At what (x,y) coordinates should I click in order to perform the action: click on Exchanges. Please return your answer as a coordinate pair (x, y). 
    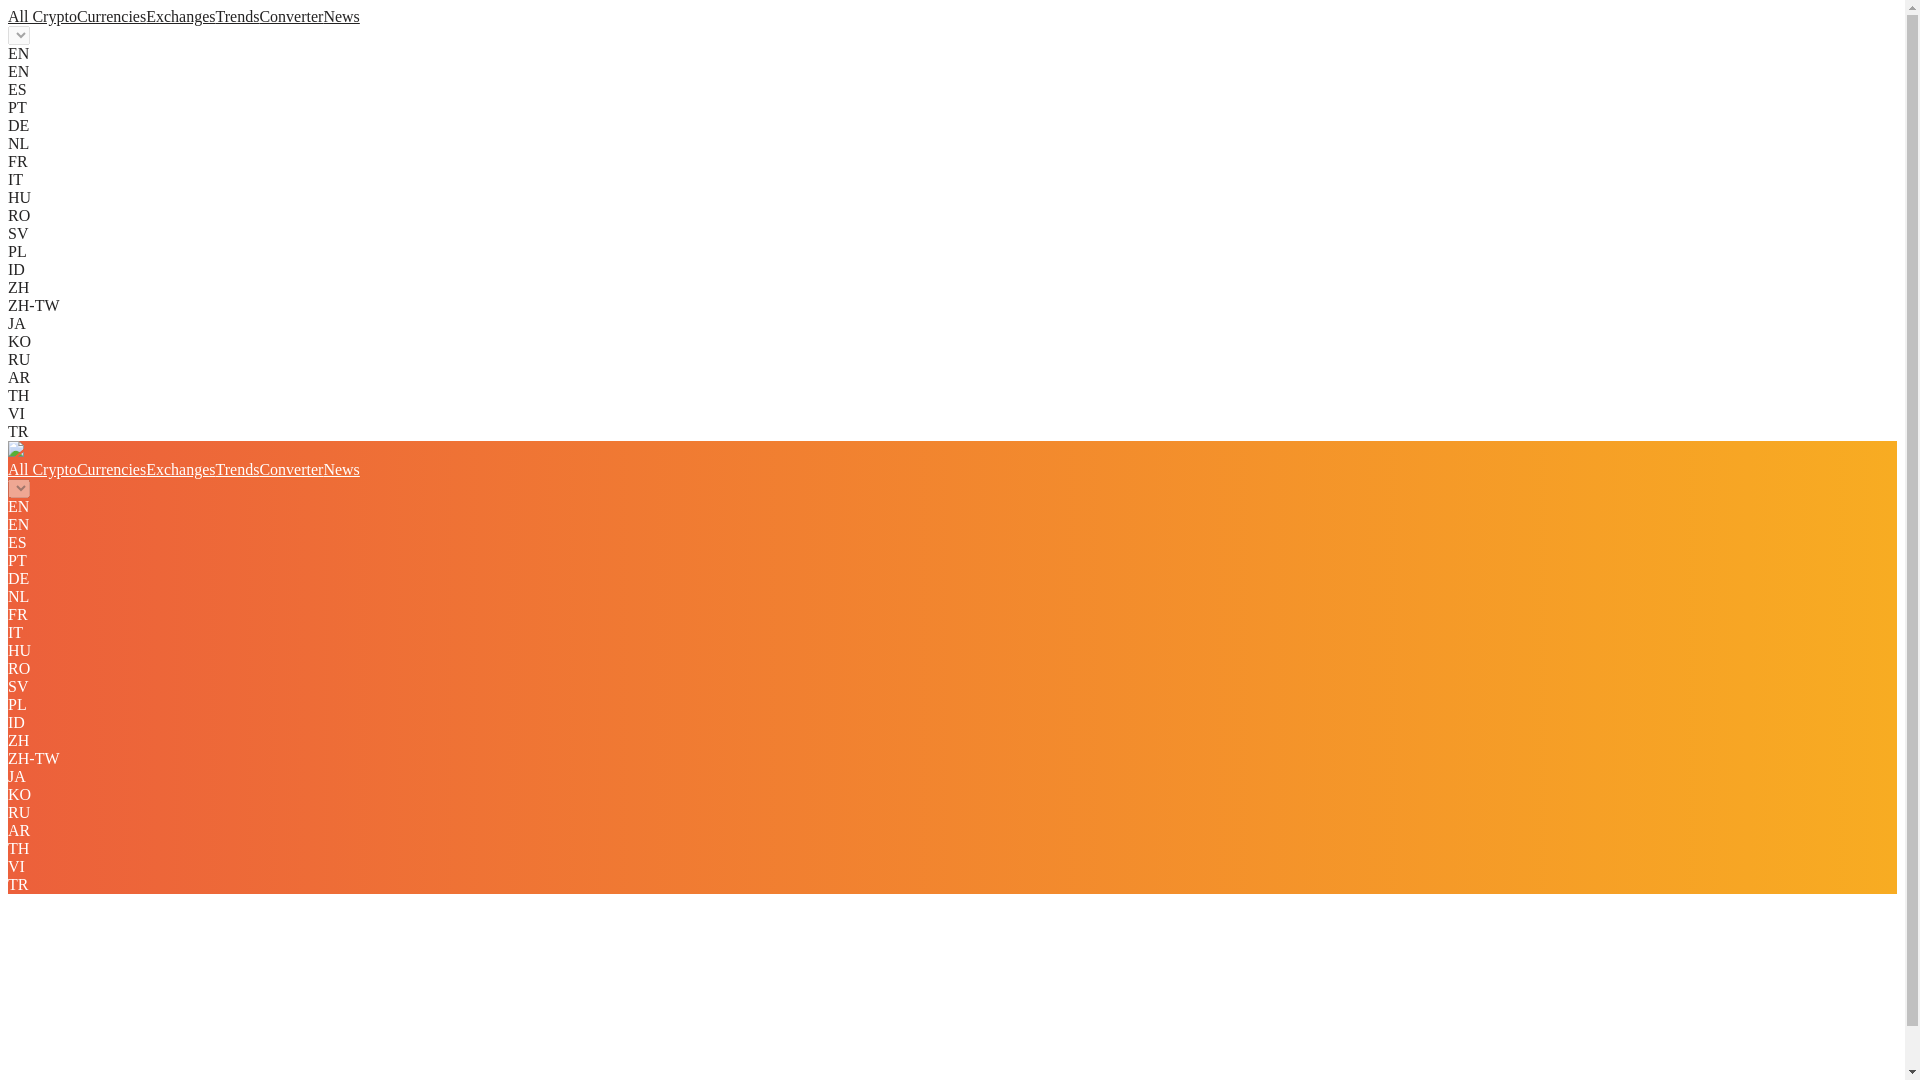
    Looking at the image, I should click on (180, 470).